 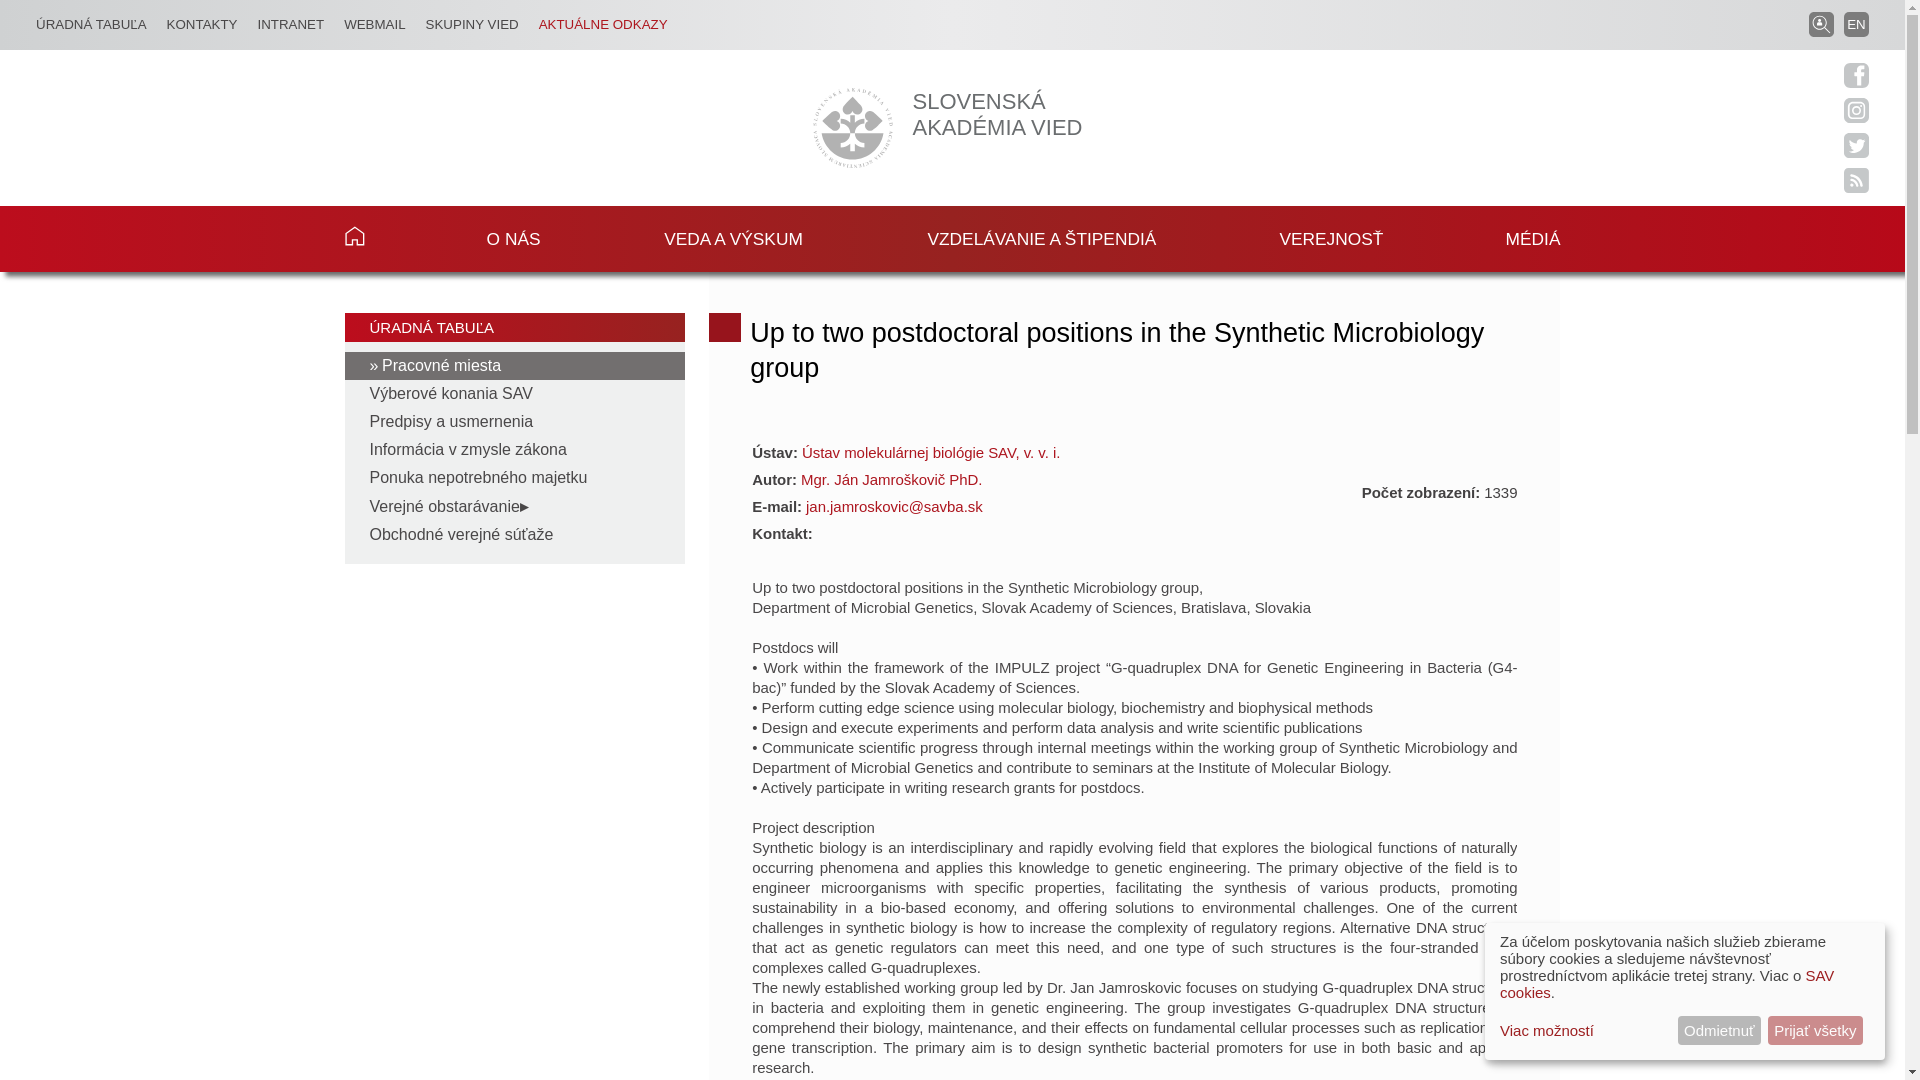 What do you see at coordinates (202, 24) in the screenshot?
I see `KONTAKTY` at bounding box center [202, 24].